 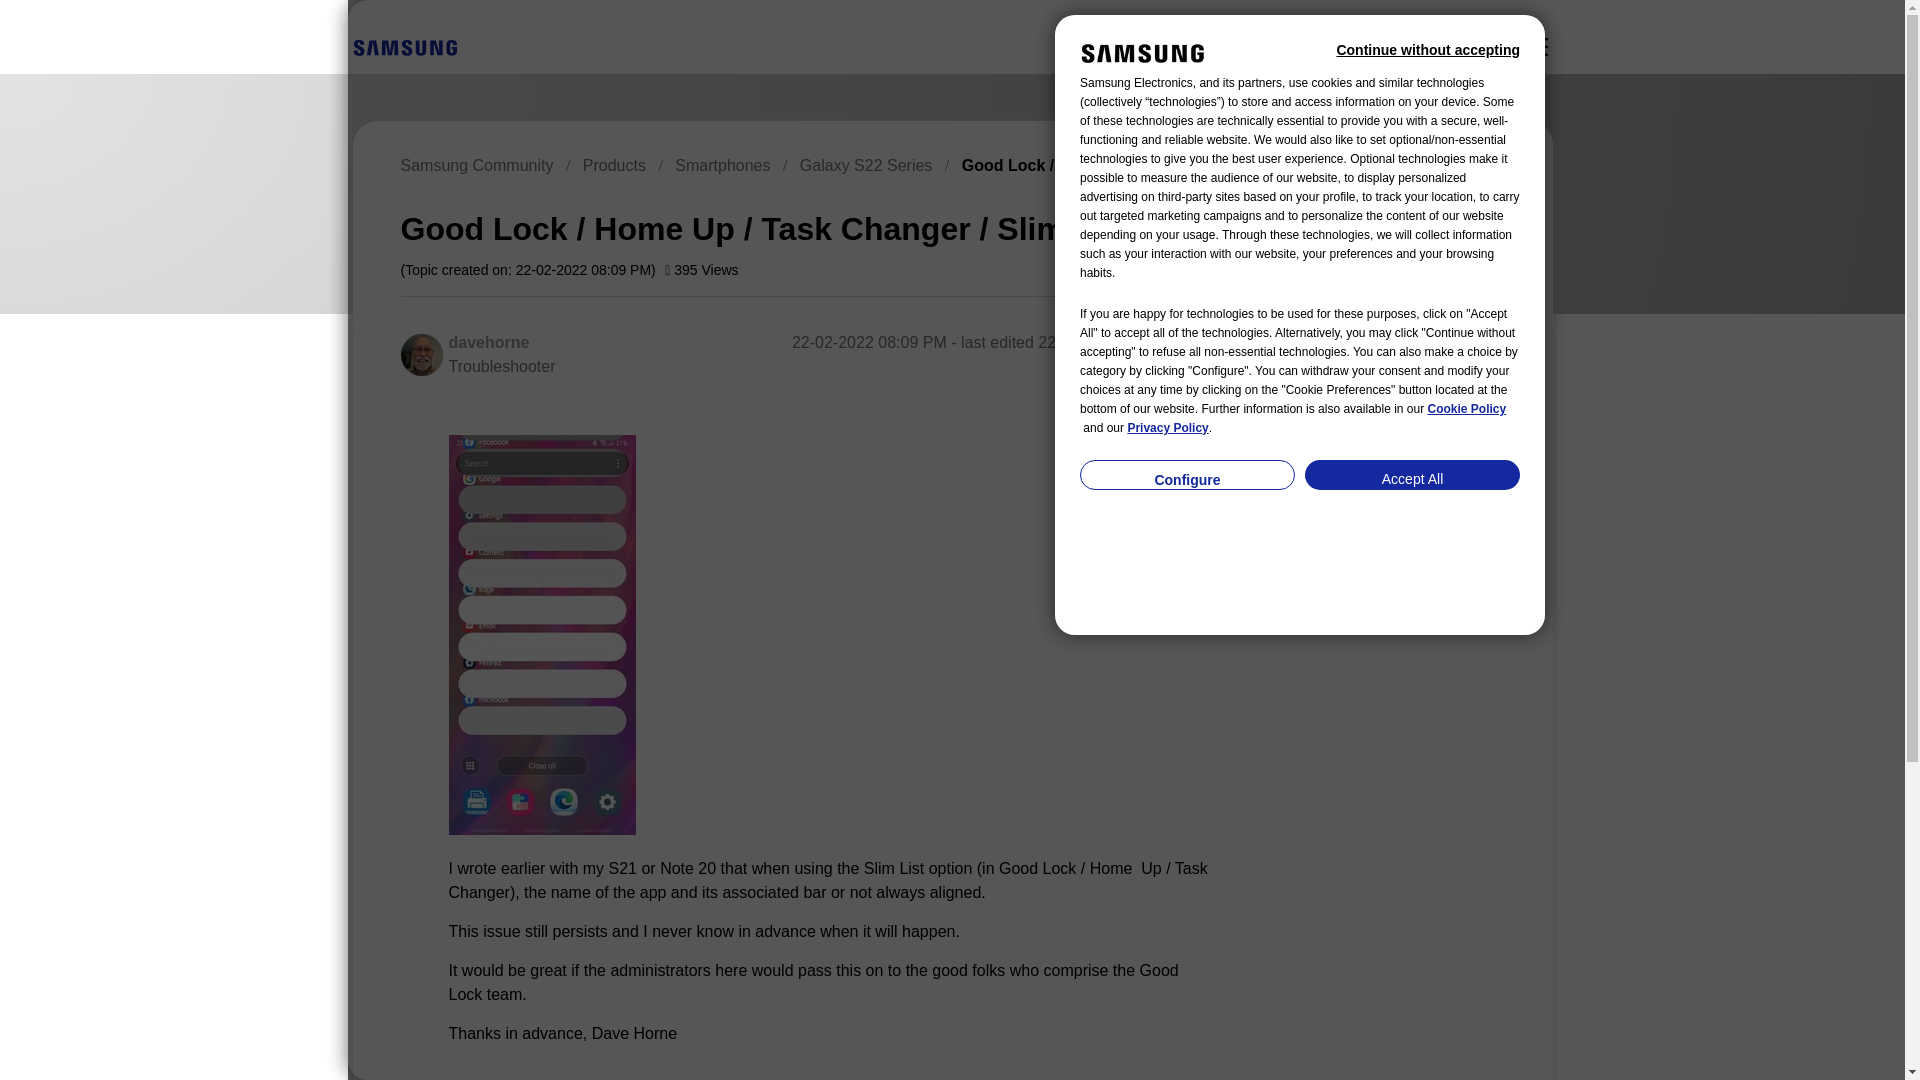 What do you see at coordinates (614, 164) in the screenshot?
I see `Products` at bounding box center [614, 164].